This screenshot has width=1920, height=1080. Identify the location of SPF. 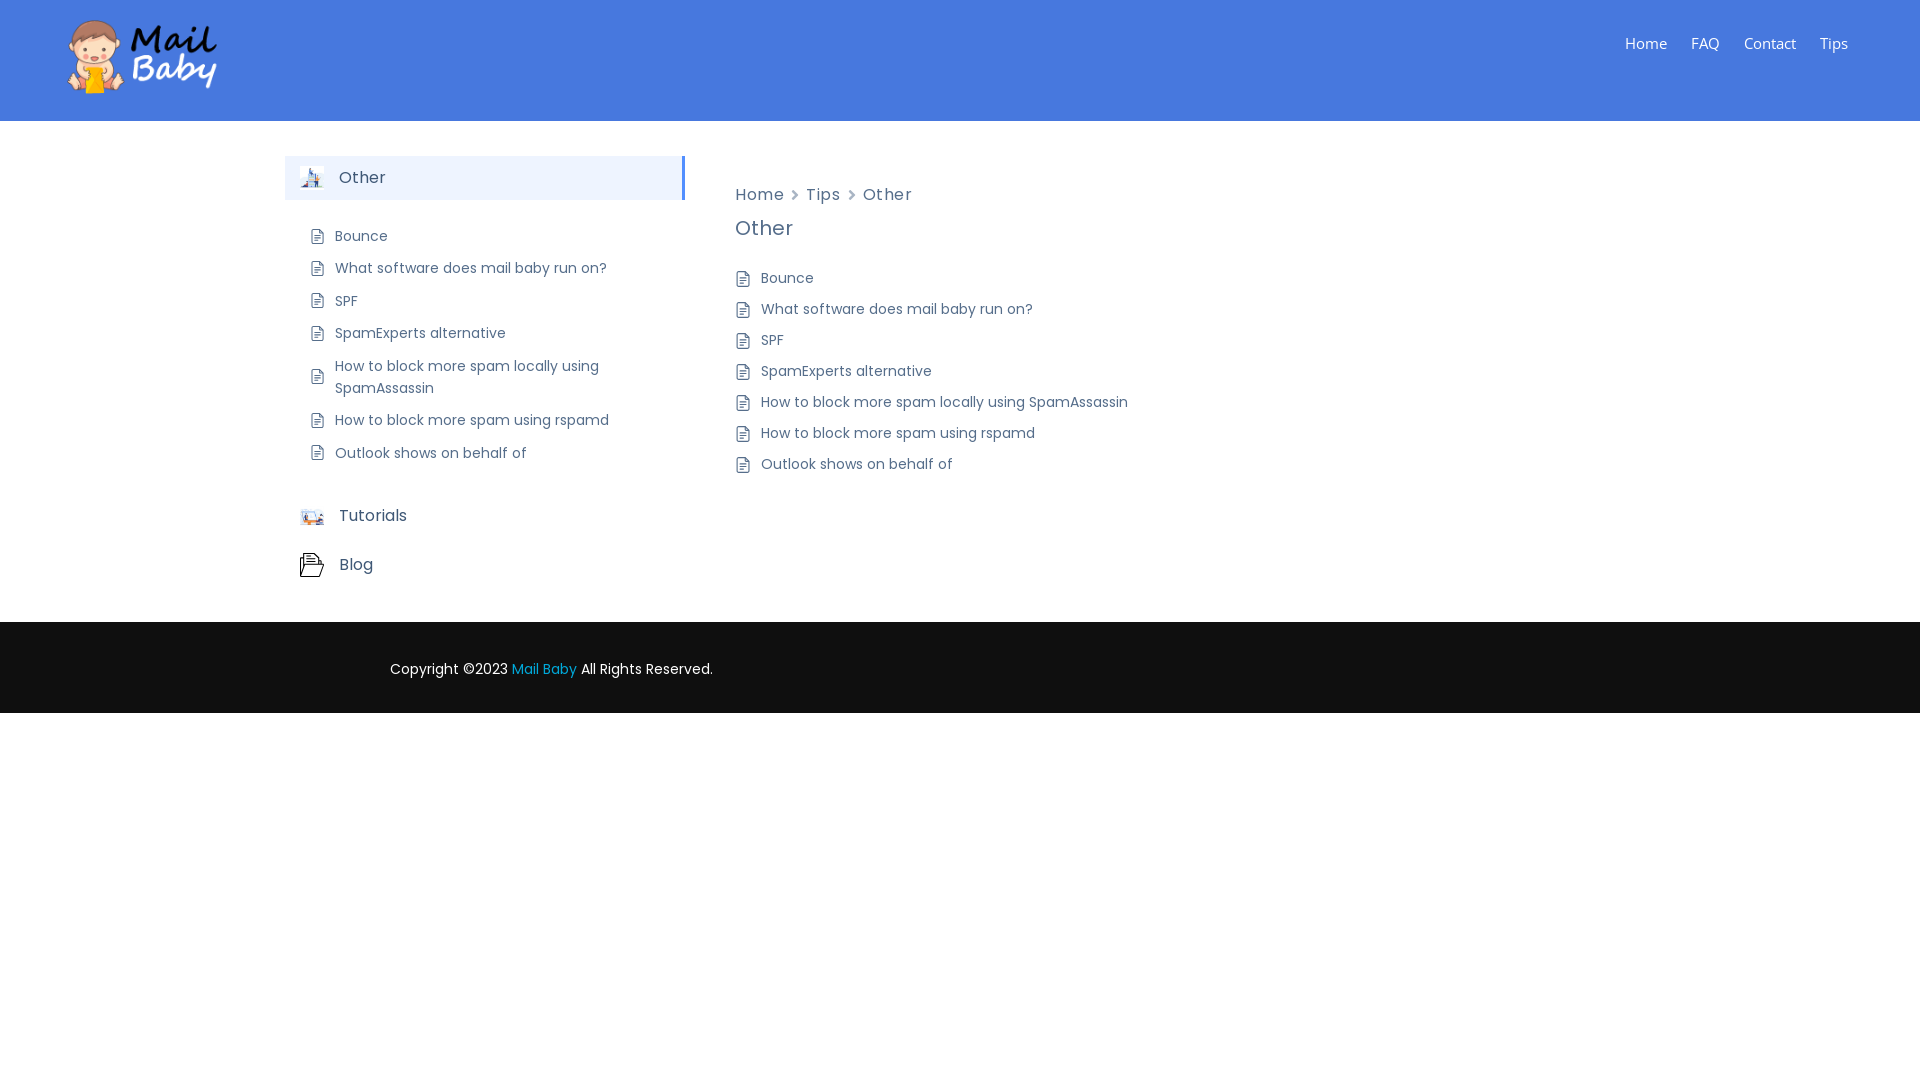
(772, 340).